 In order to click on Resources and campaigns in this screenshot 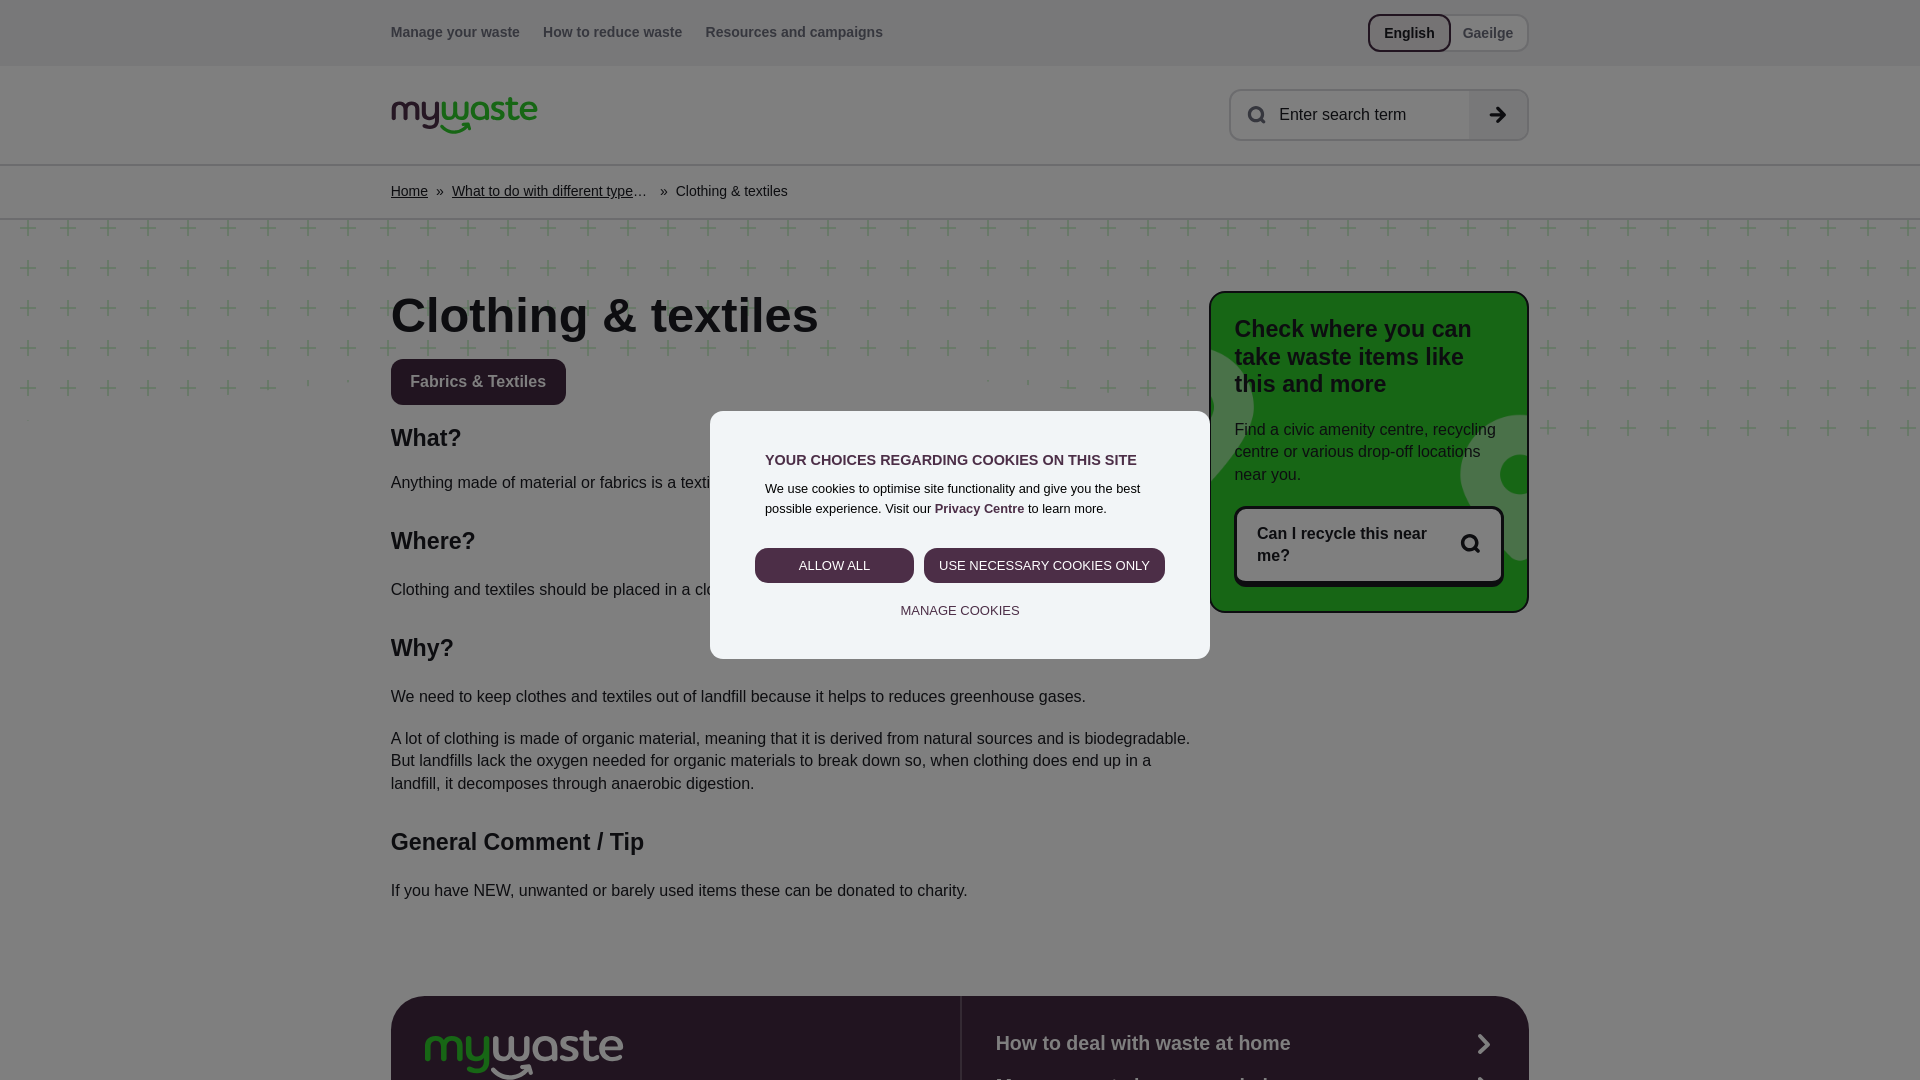, I will do `click(794, 32)`.